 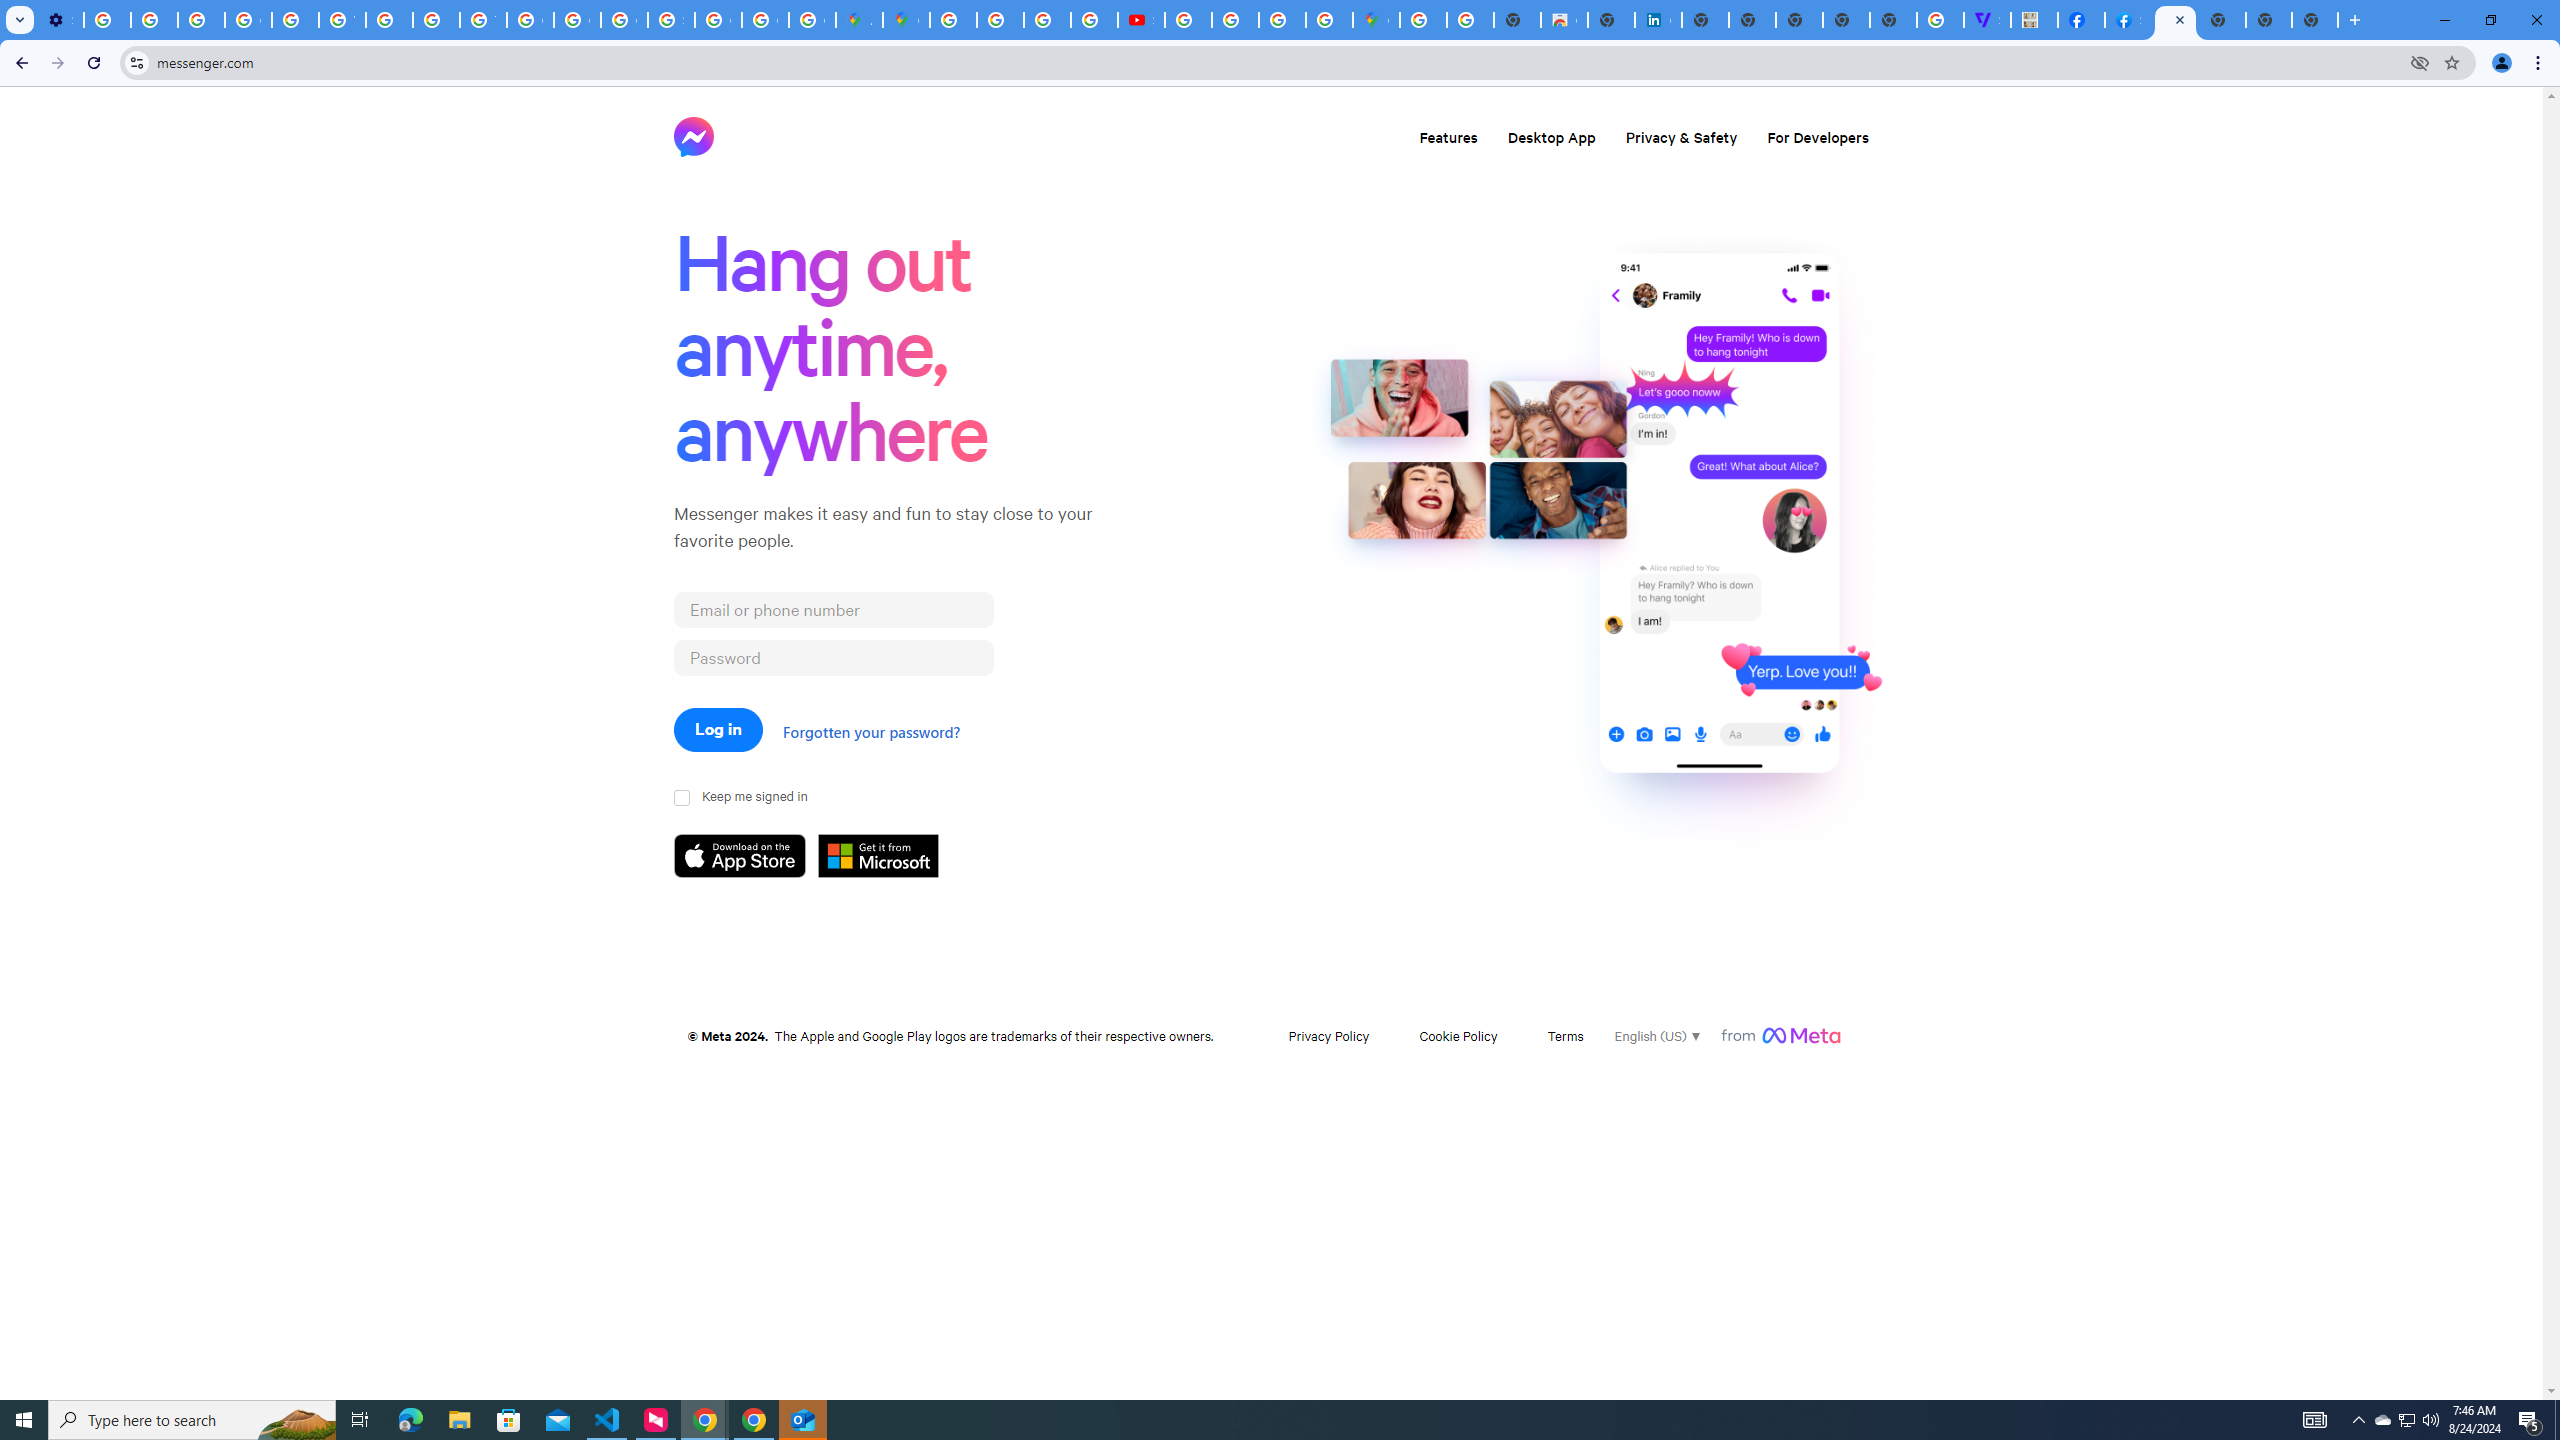 I want to click on Third-party cookies blocked, so click(x=2420, y=62).